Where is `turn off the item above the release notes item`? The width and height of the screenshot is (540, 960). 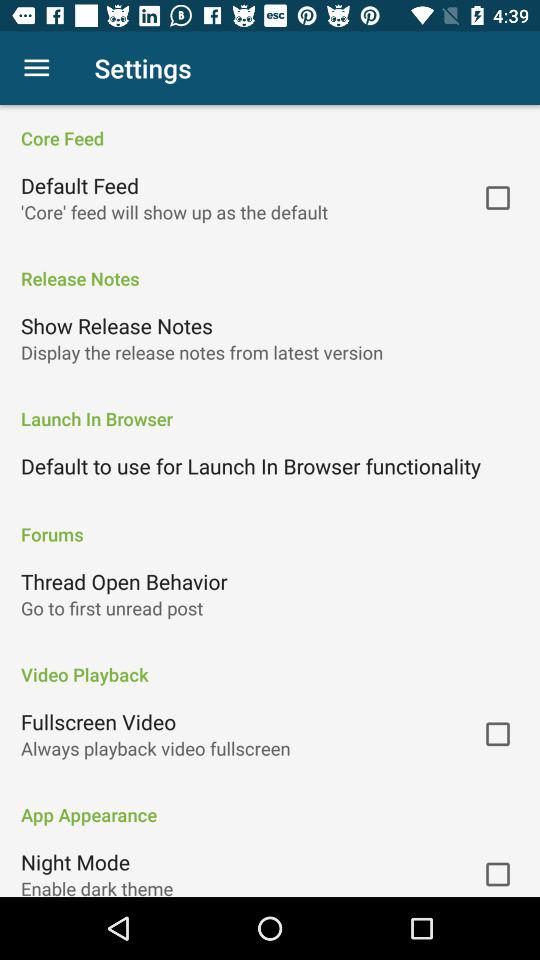 turn off the item above the release notes item is located at coordinates (174, 212).